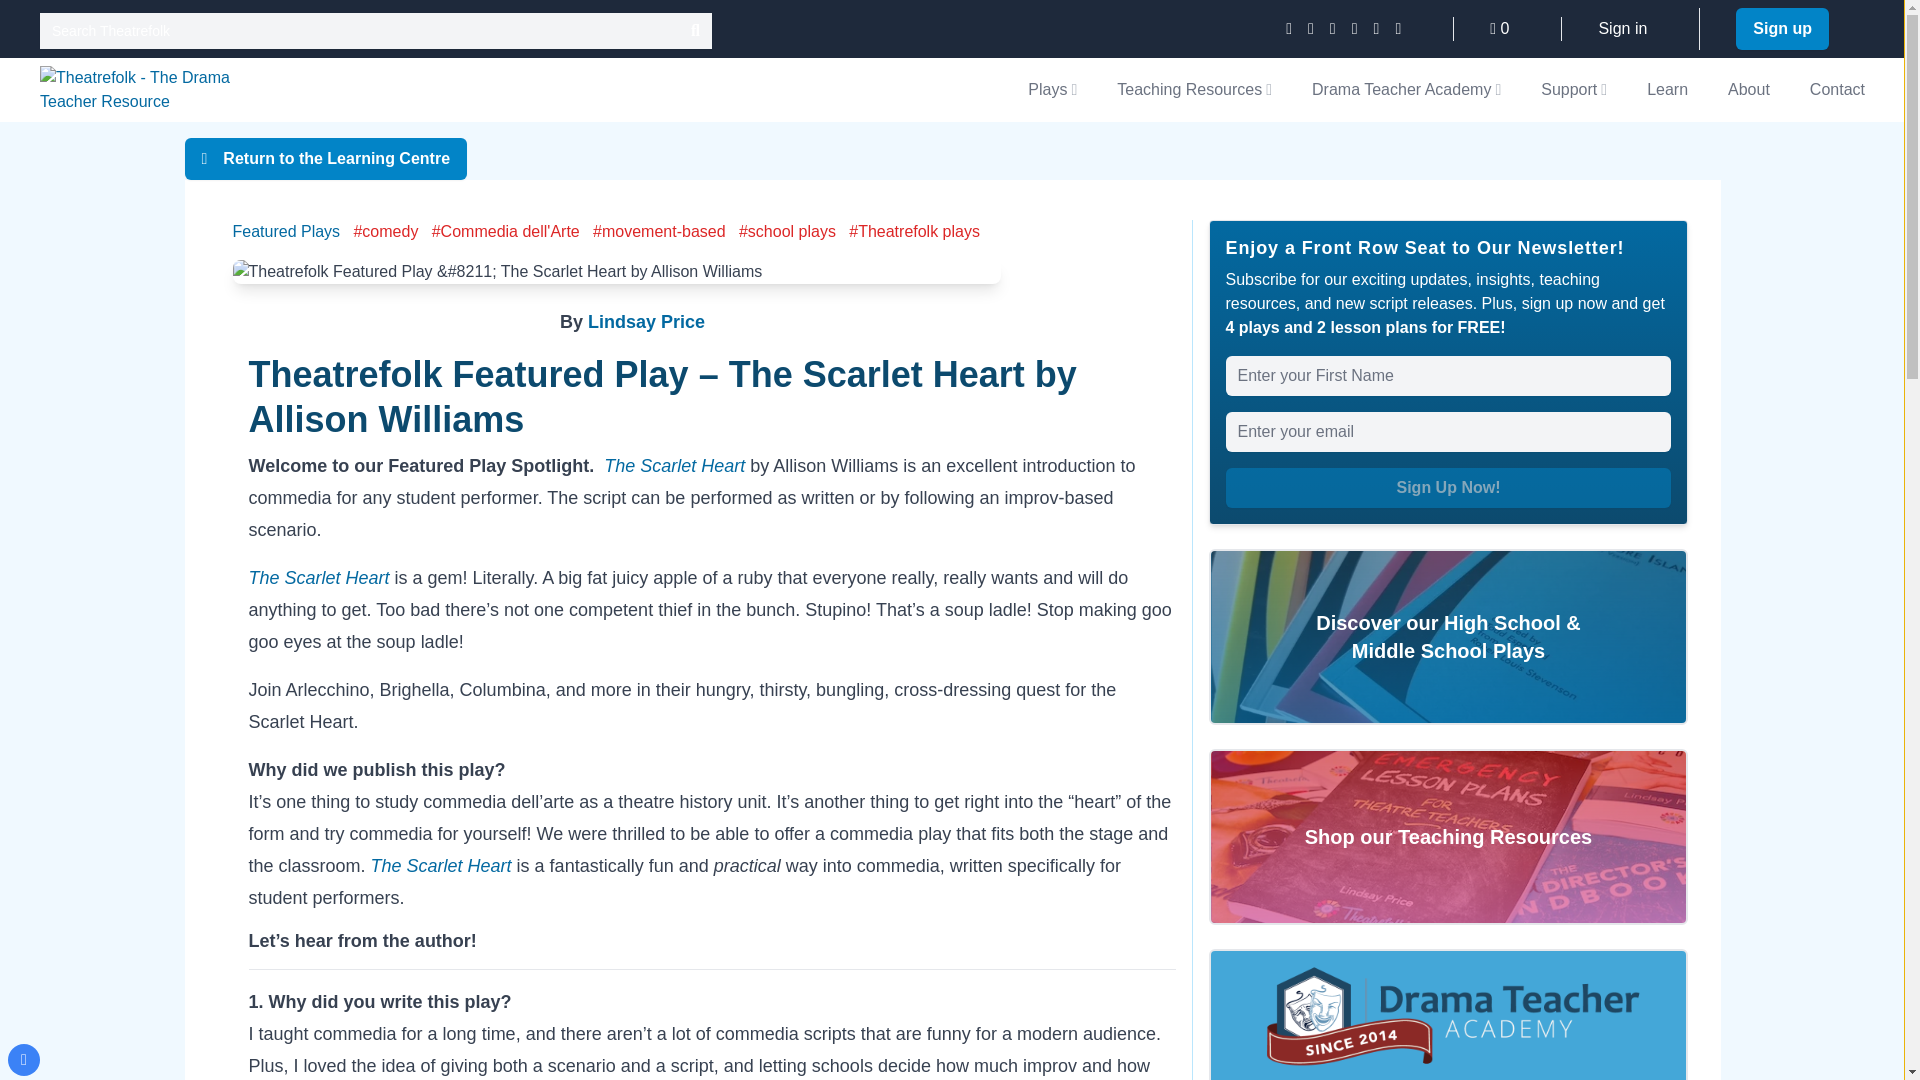 This screenshot has height=1080, width=1920. What do you see at coordinates (1406, 89) in the screenshot?
I see `Drama Teacher Academy` at bounding box center [1406, 89].